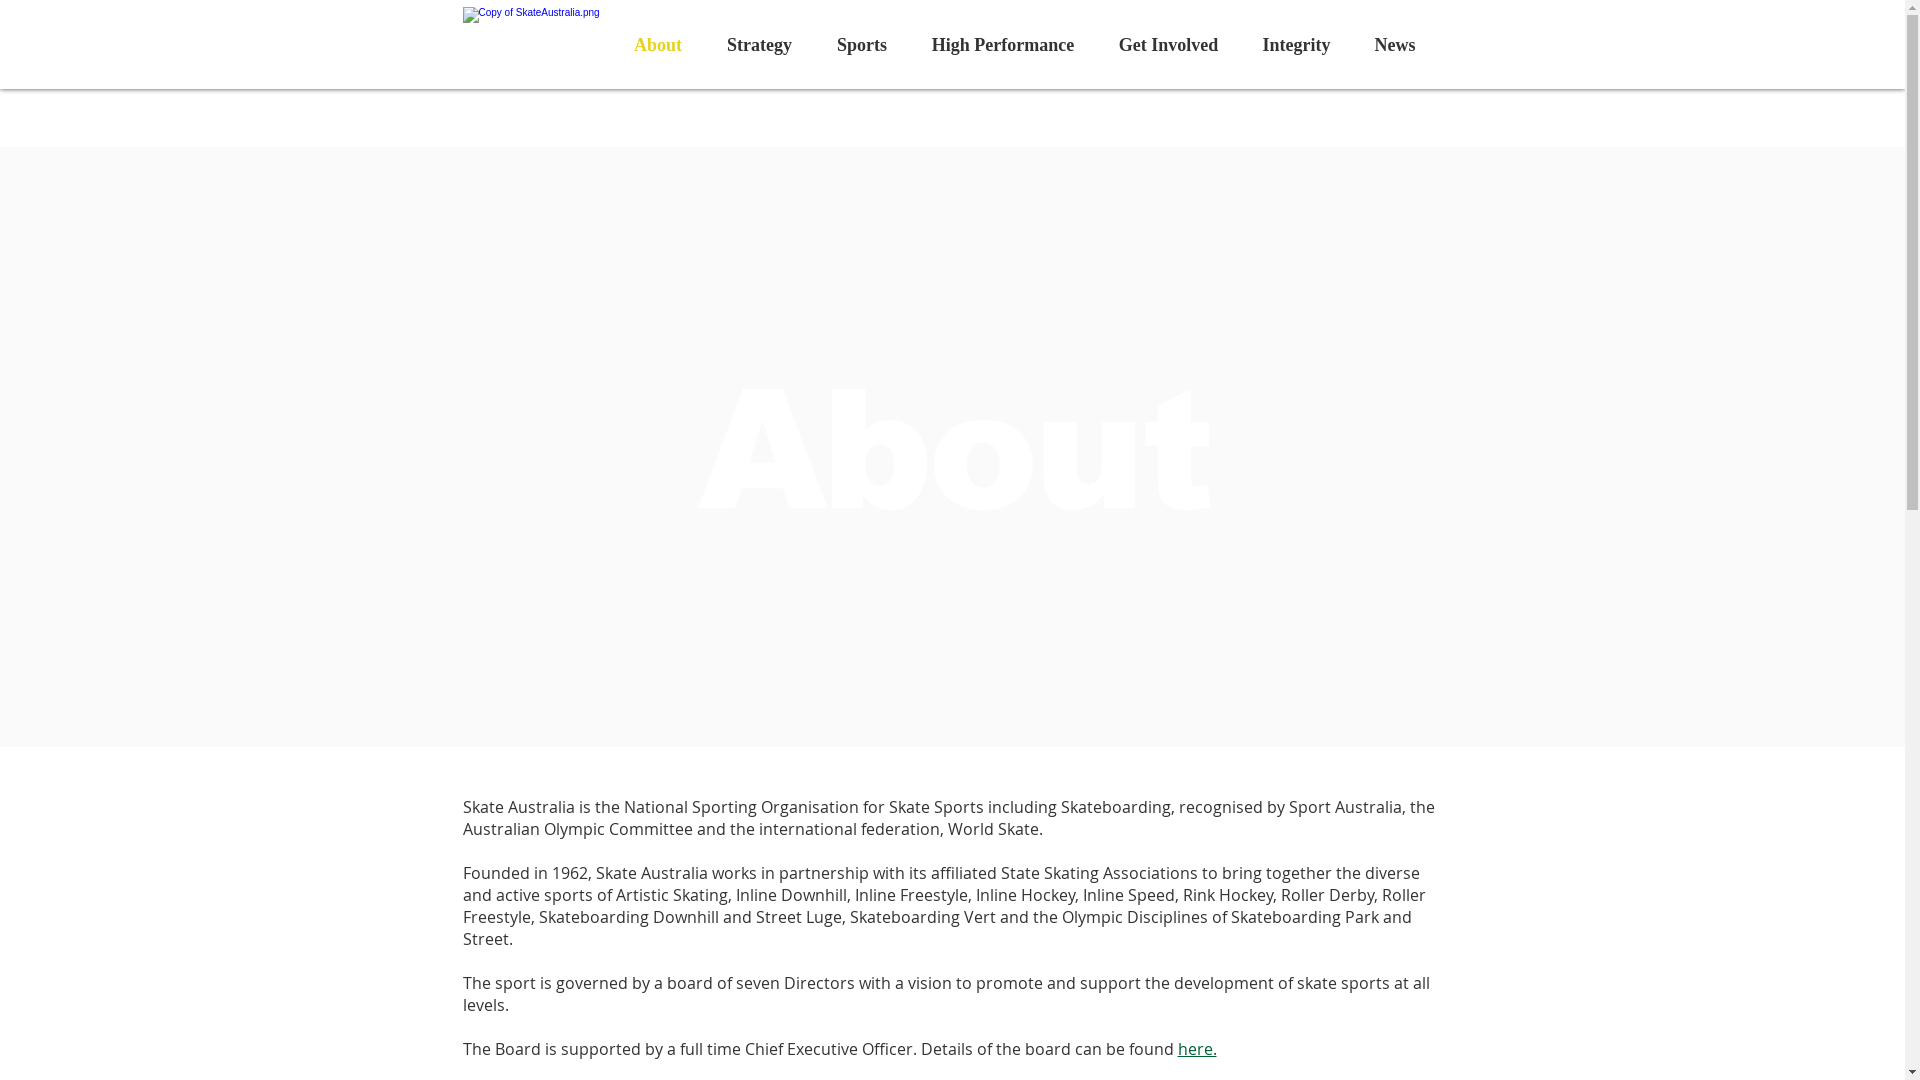 The height and width of the screenshot is (1080, 1920). Describe the element at coordinates (658, 45) in the screenshot. I see `About` at that location.